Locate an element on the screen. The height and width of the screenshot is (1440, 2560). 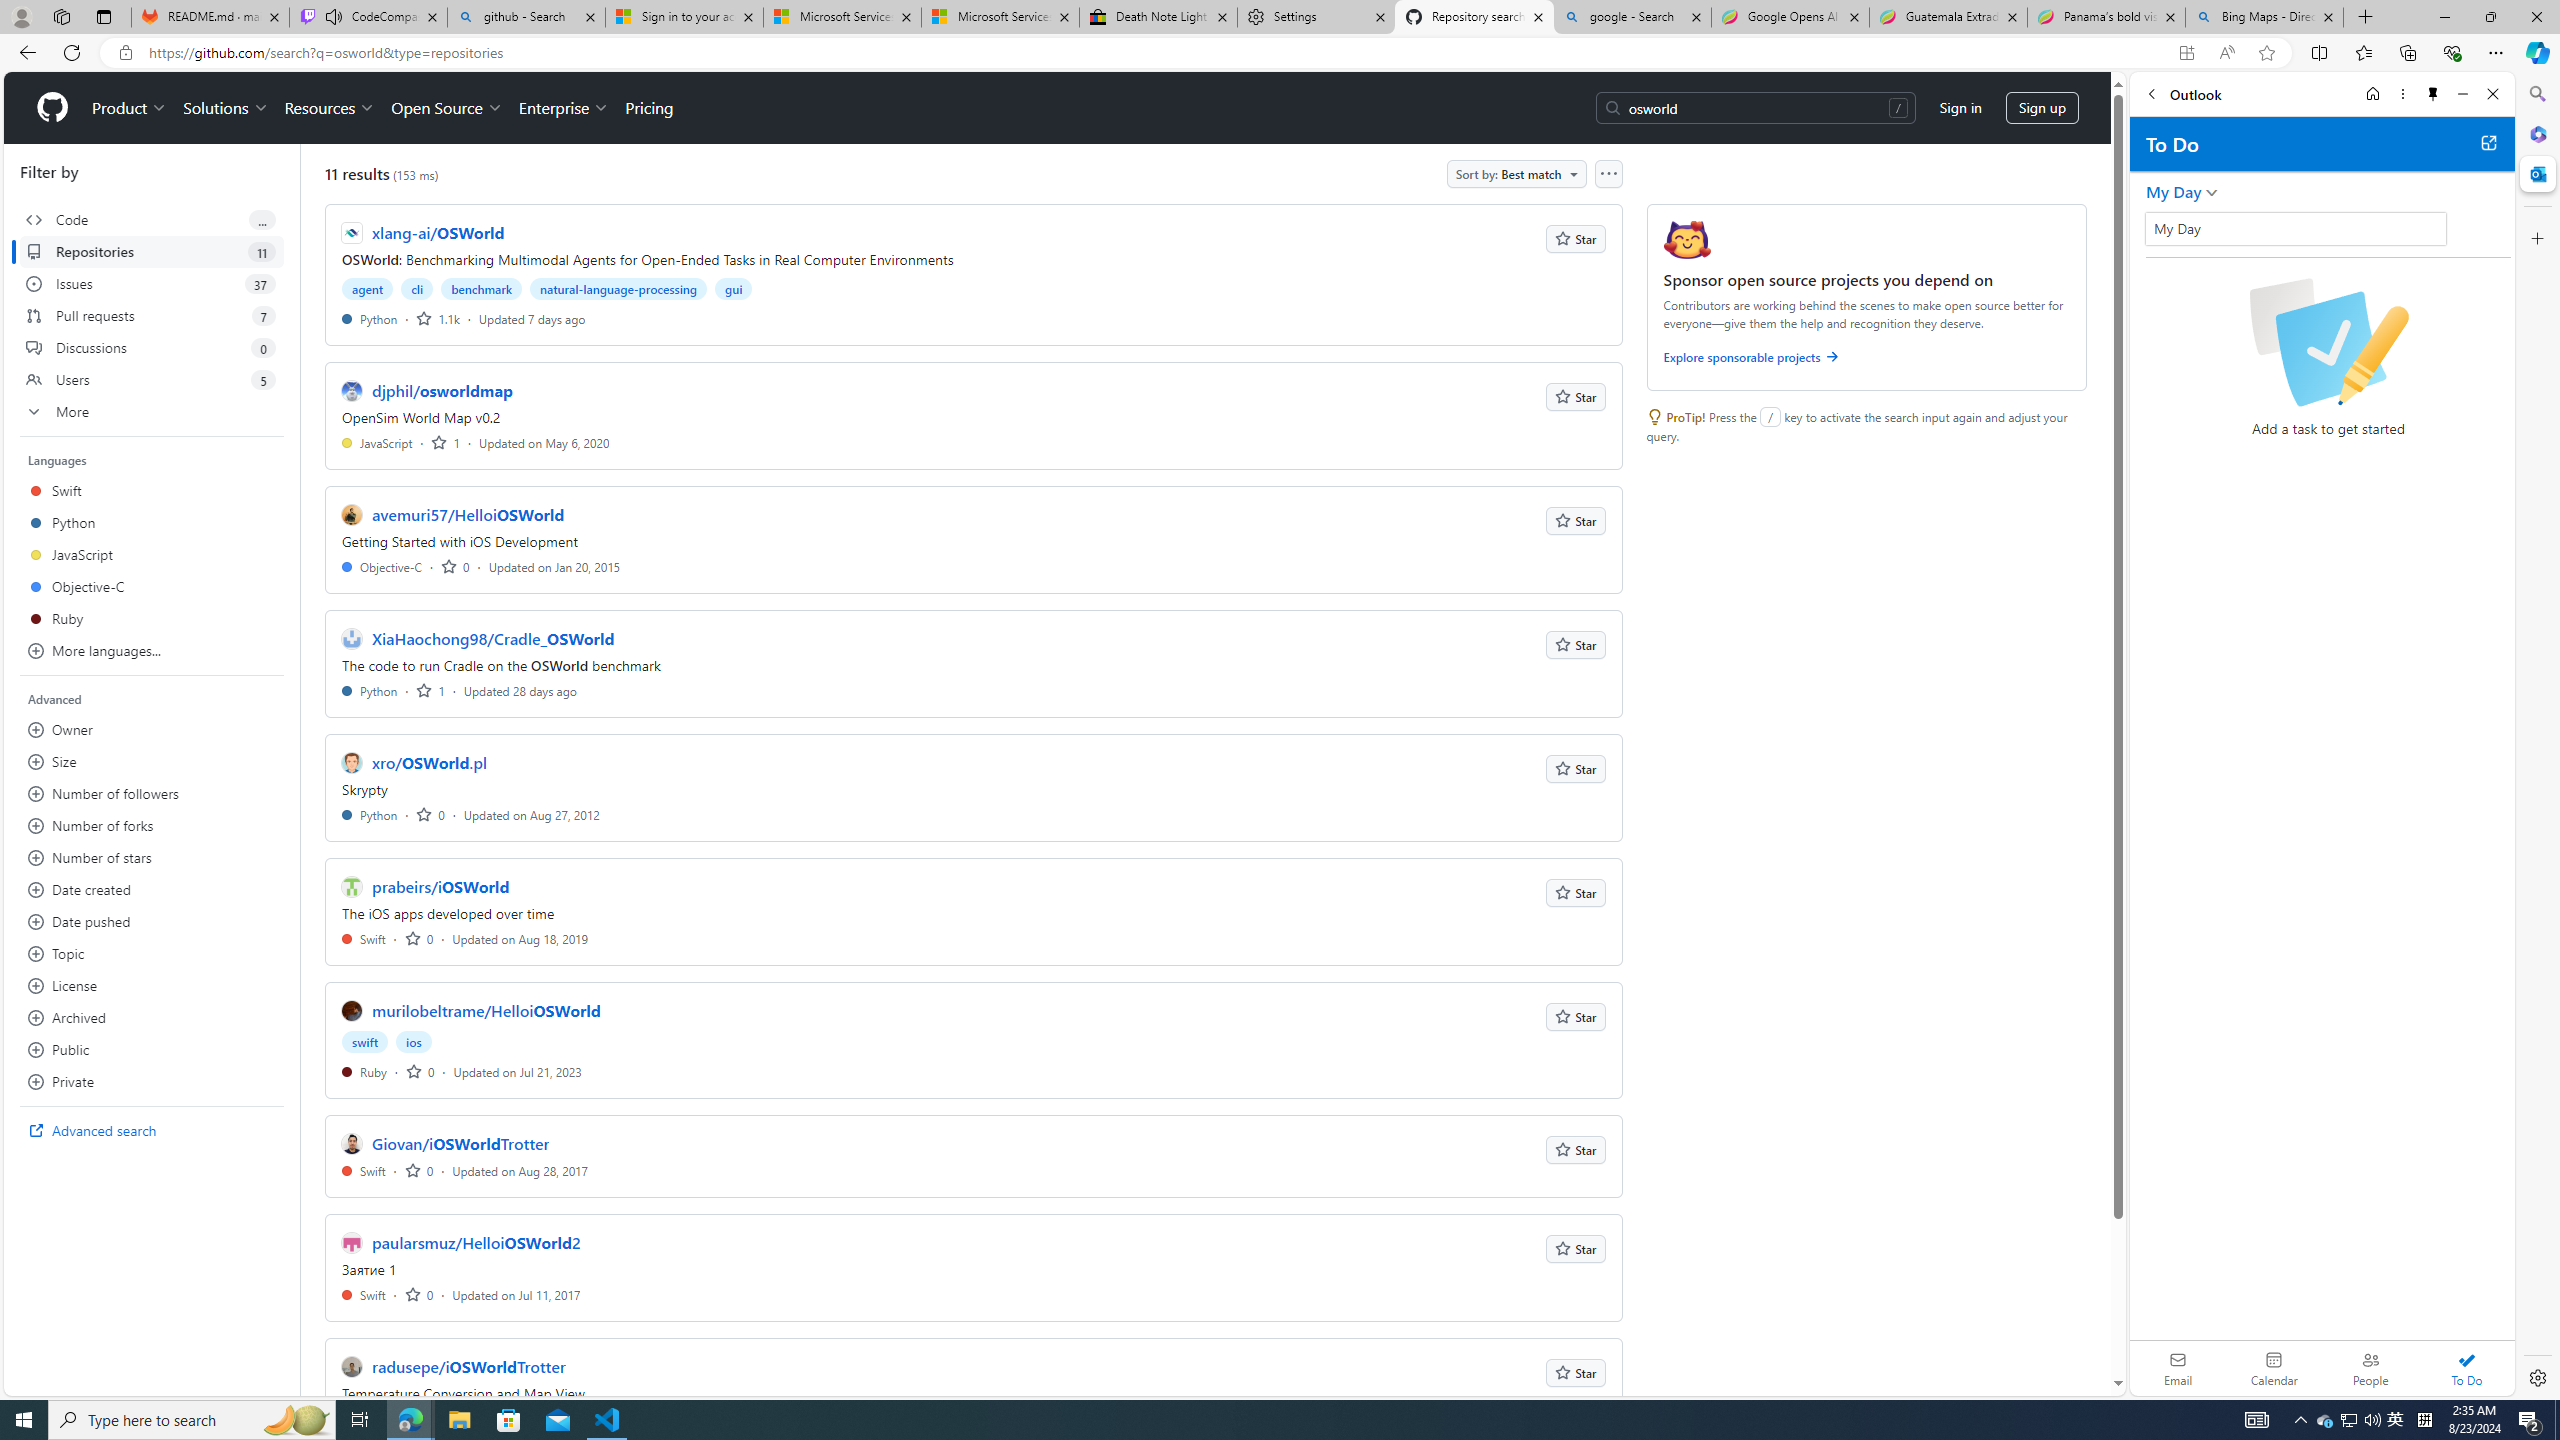
People is located at coordinates (2370, 1368).